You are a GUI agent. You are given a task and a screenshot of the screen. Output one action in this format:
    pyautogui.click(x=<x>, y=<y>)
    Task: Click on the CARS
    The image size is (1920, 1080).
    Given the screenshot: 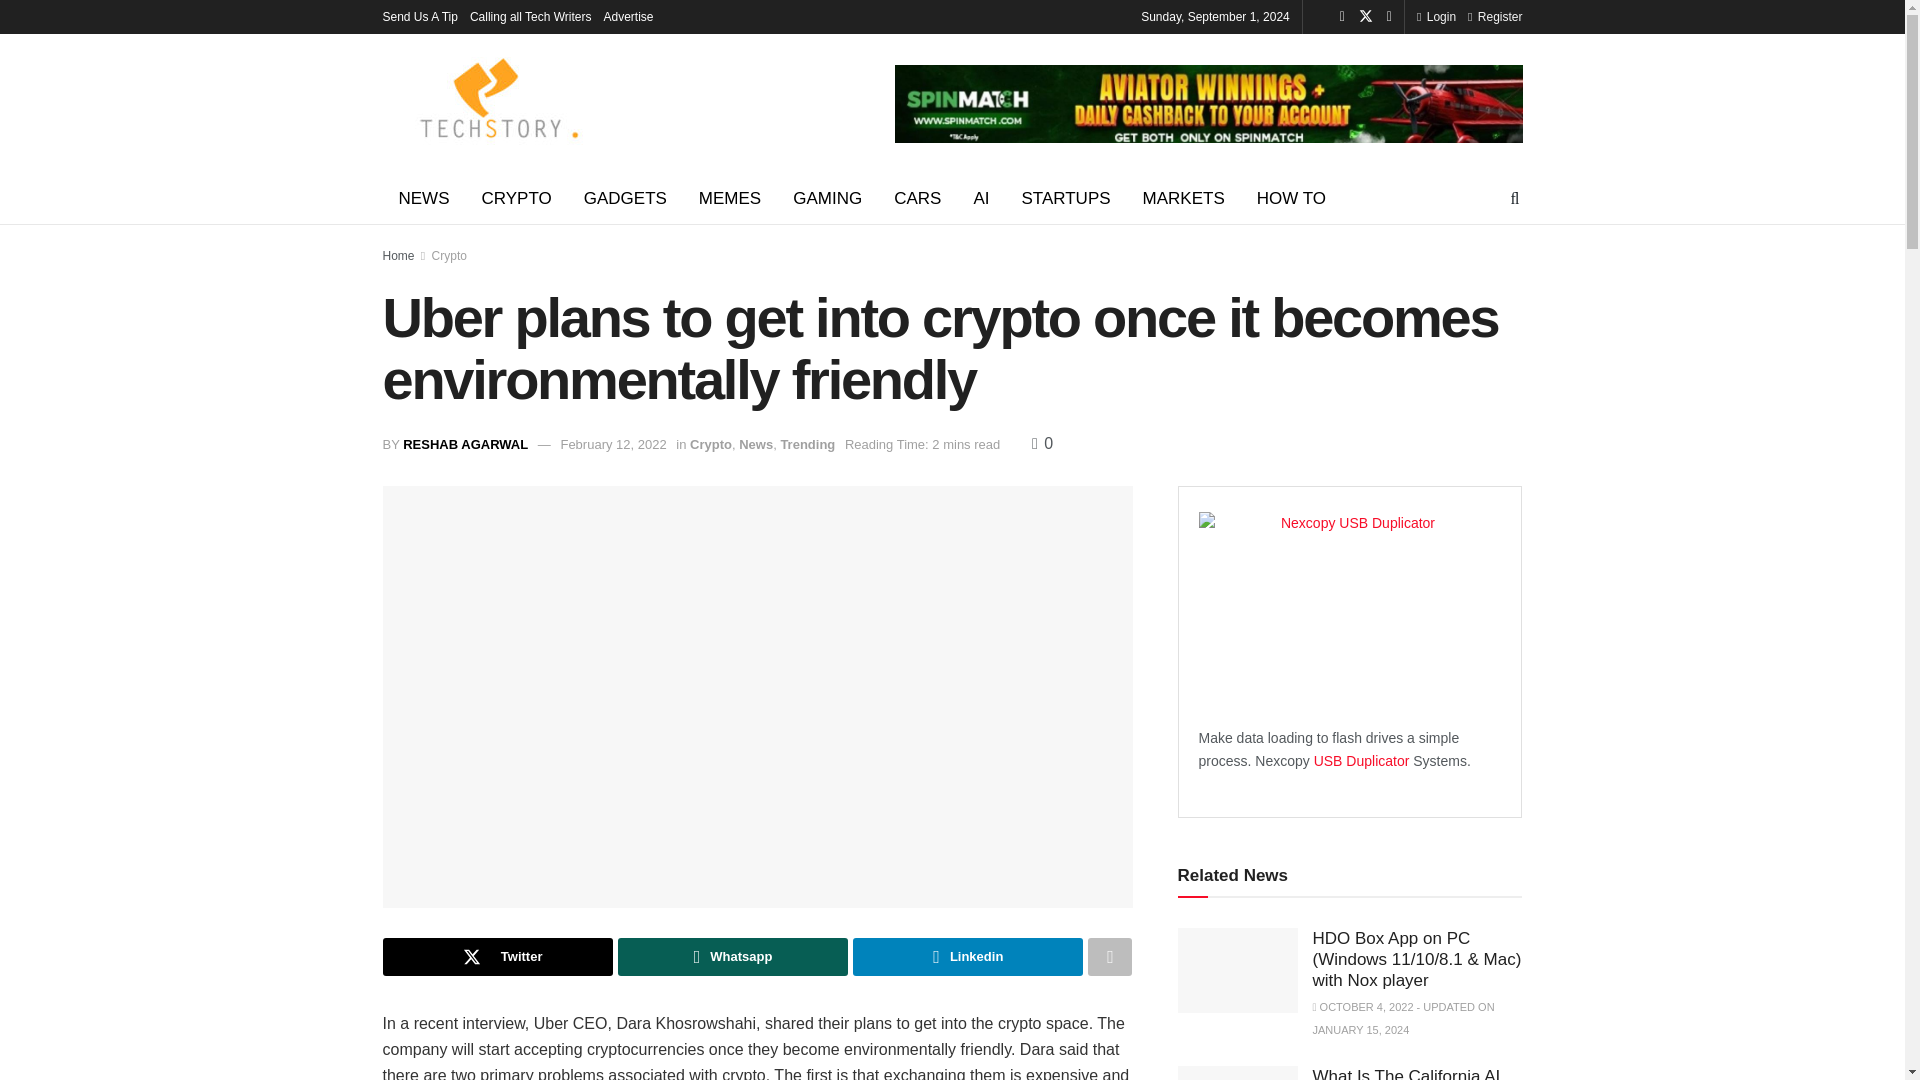 What is the action you would take?
    pyautogui.click(x=916, y=198)
    